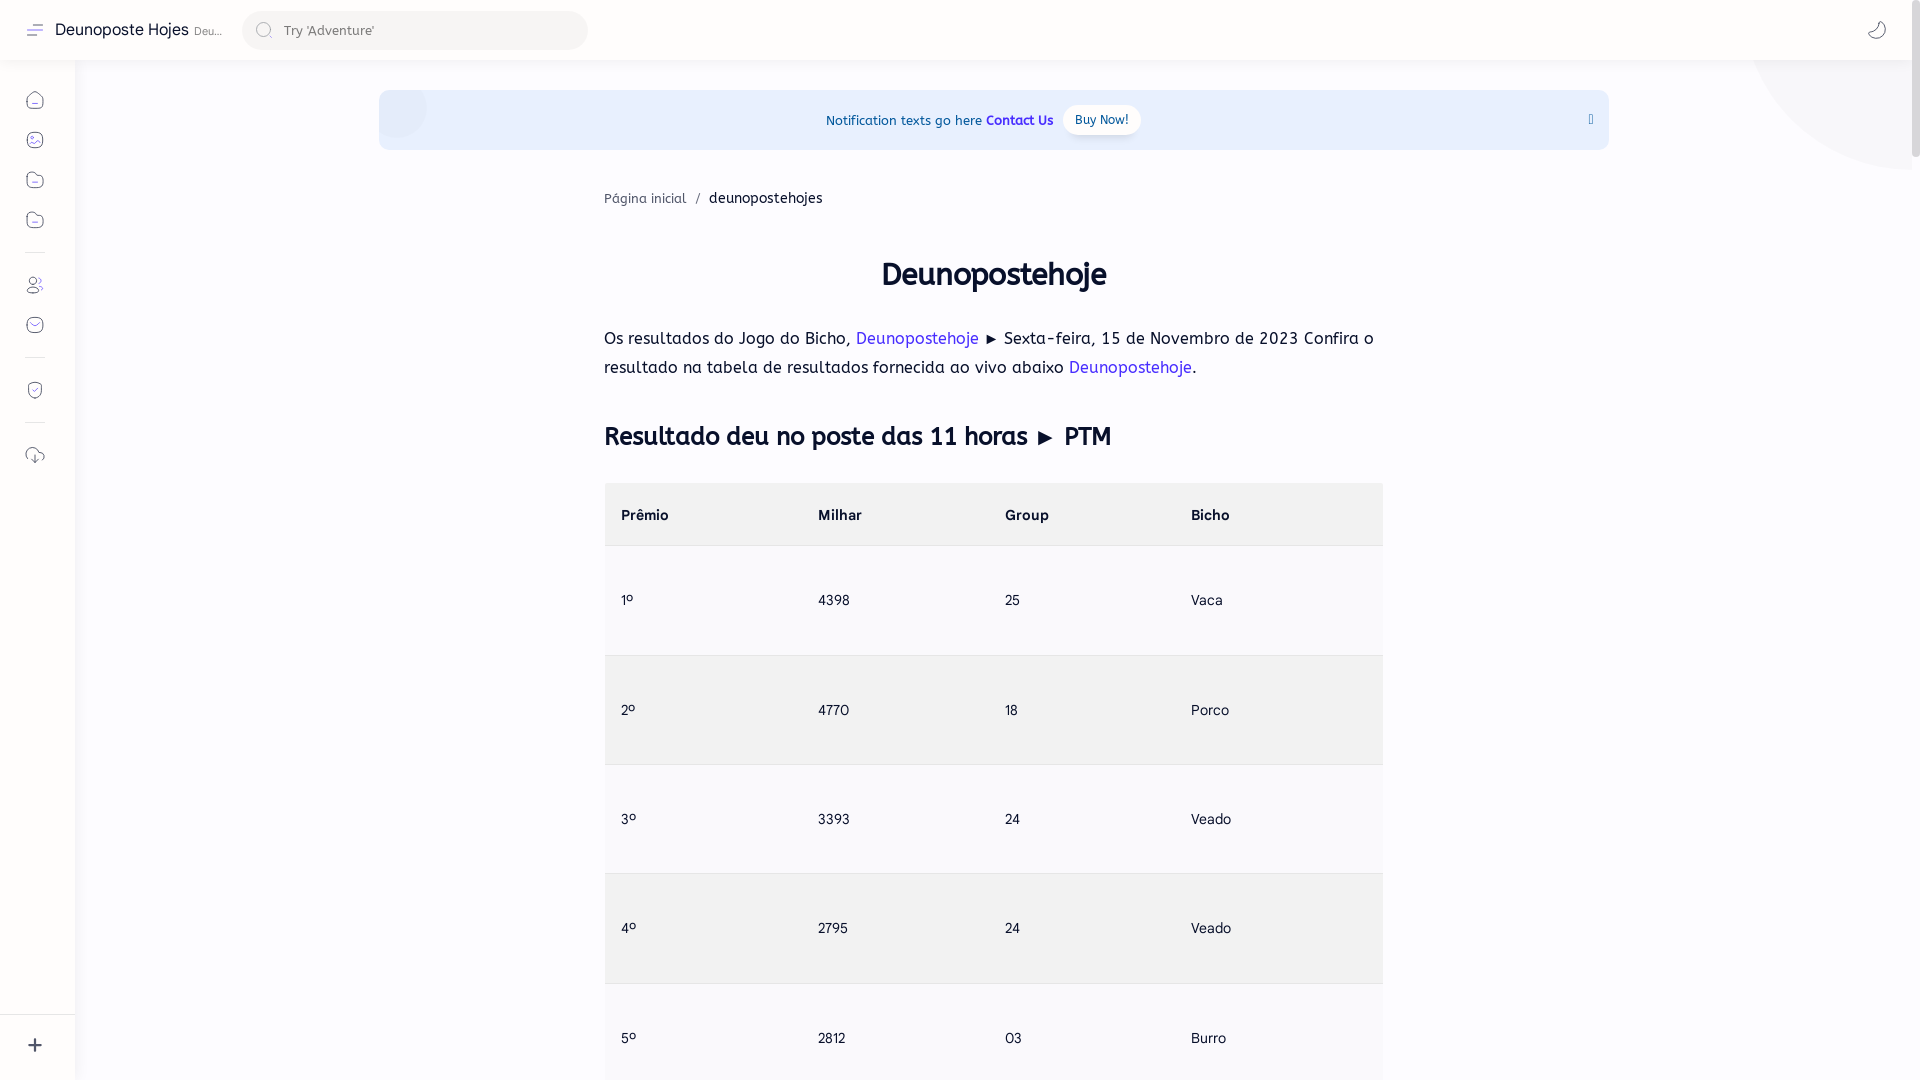  What do you see at coordinates (1130, 368) in the screenshot?
I see `Deunopostehoje` at bounding box center [1130, 368].